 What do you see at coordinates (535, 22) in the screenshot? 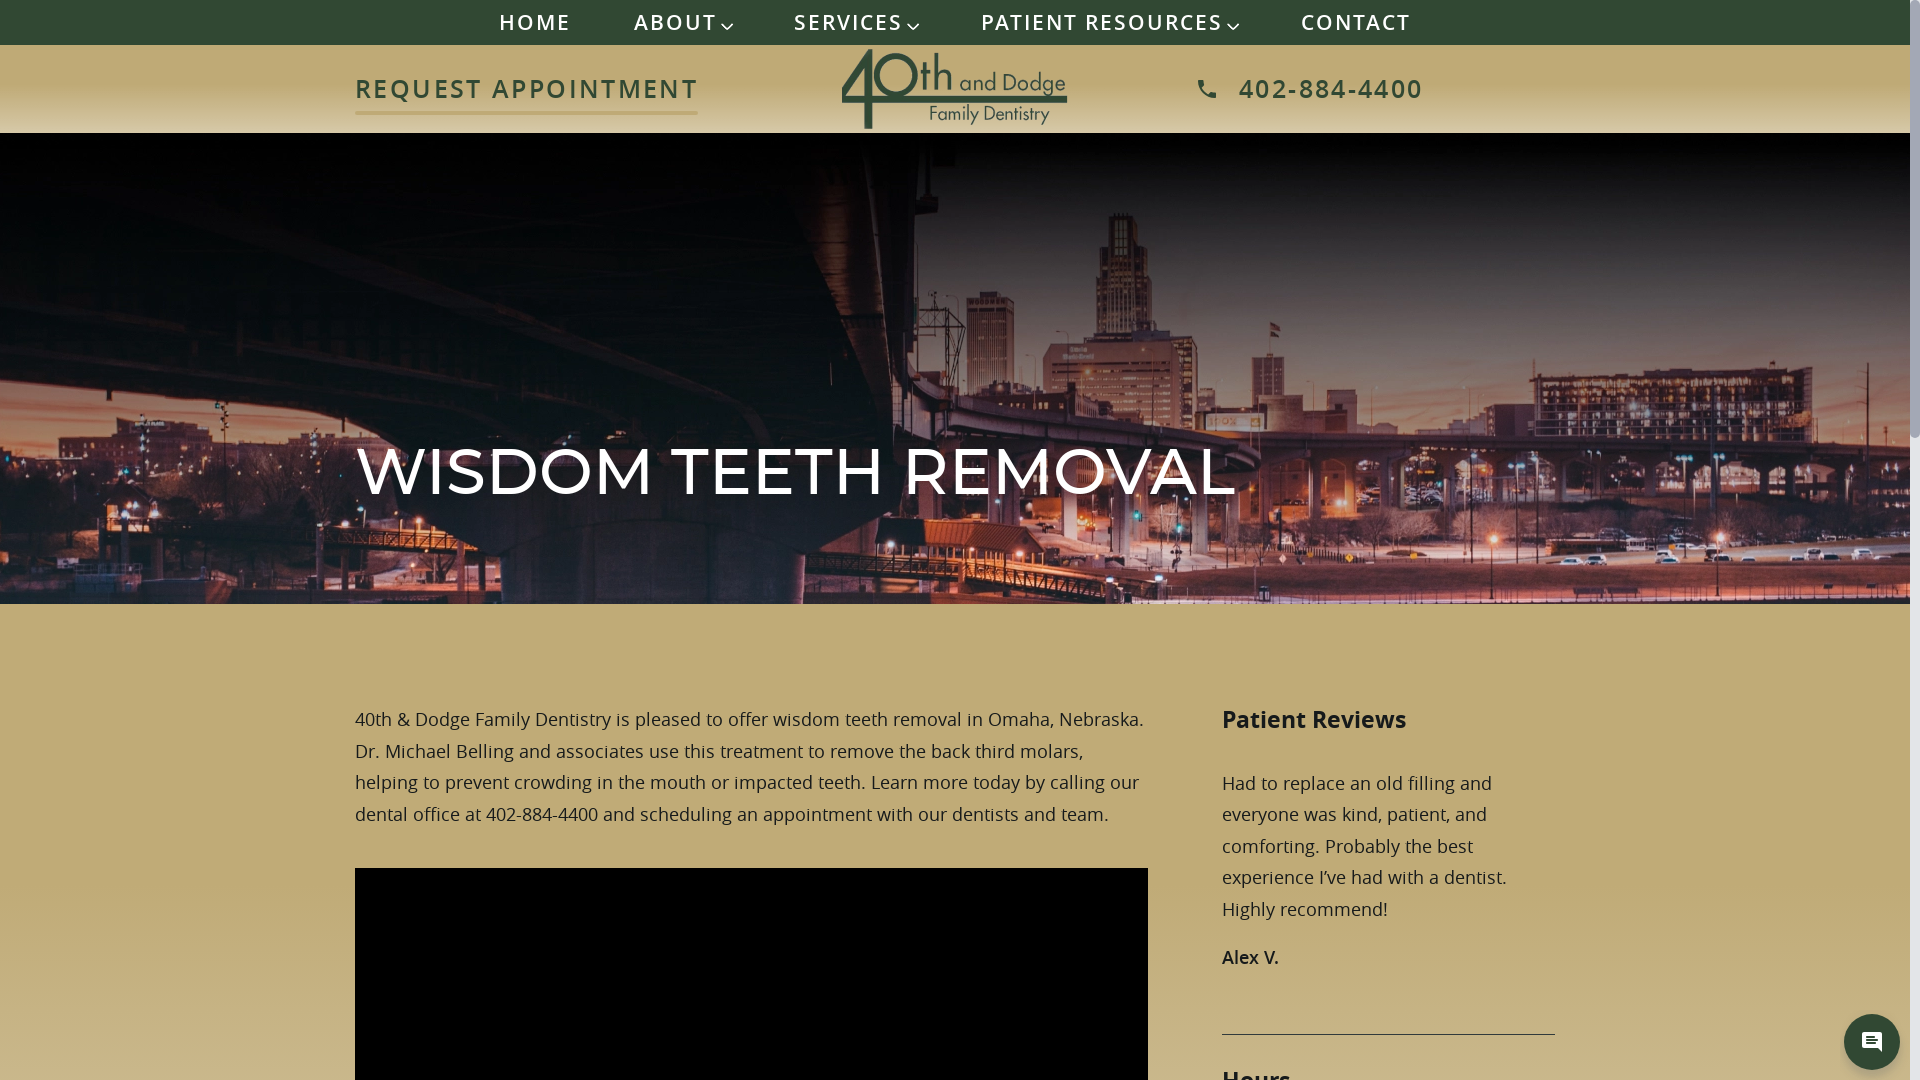
I see `HOME` at bounding box center [535, 22].